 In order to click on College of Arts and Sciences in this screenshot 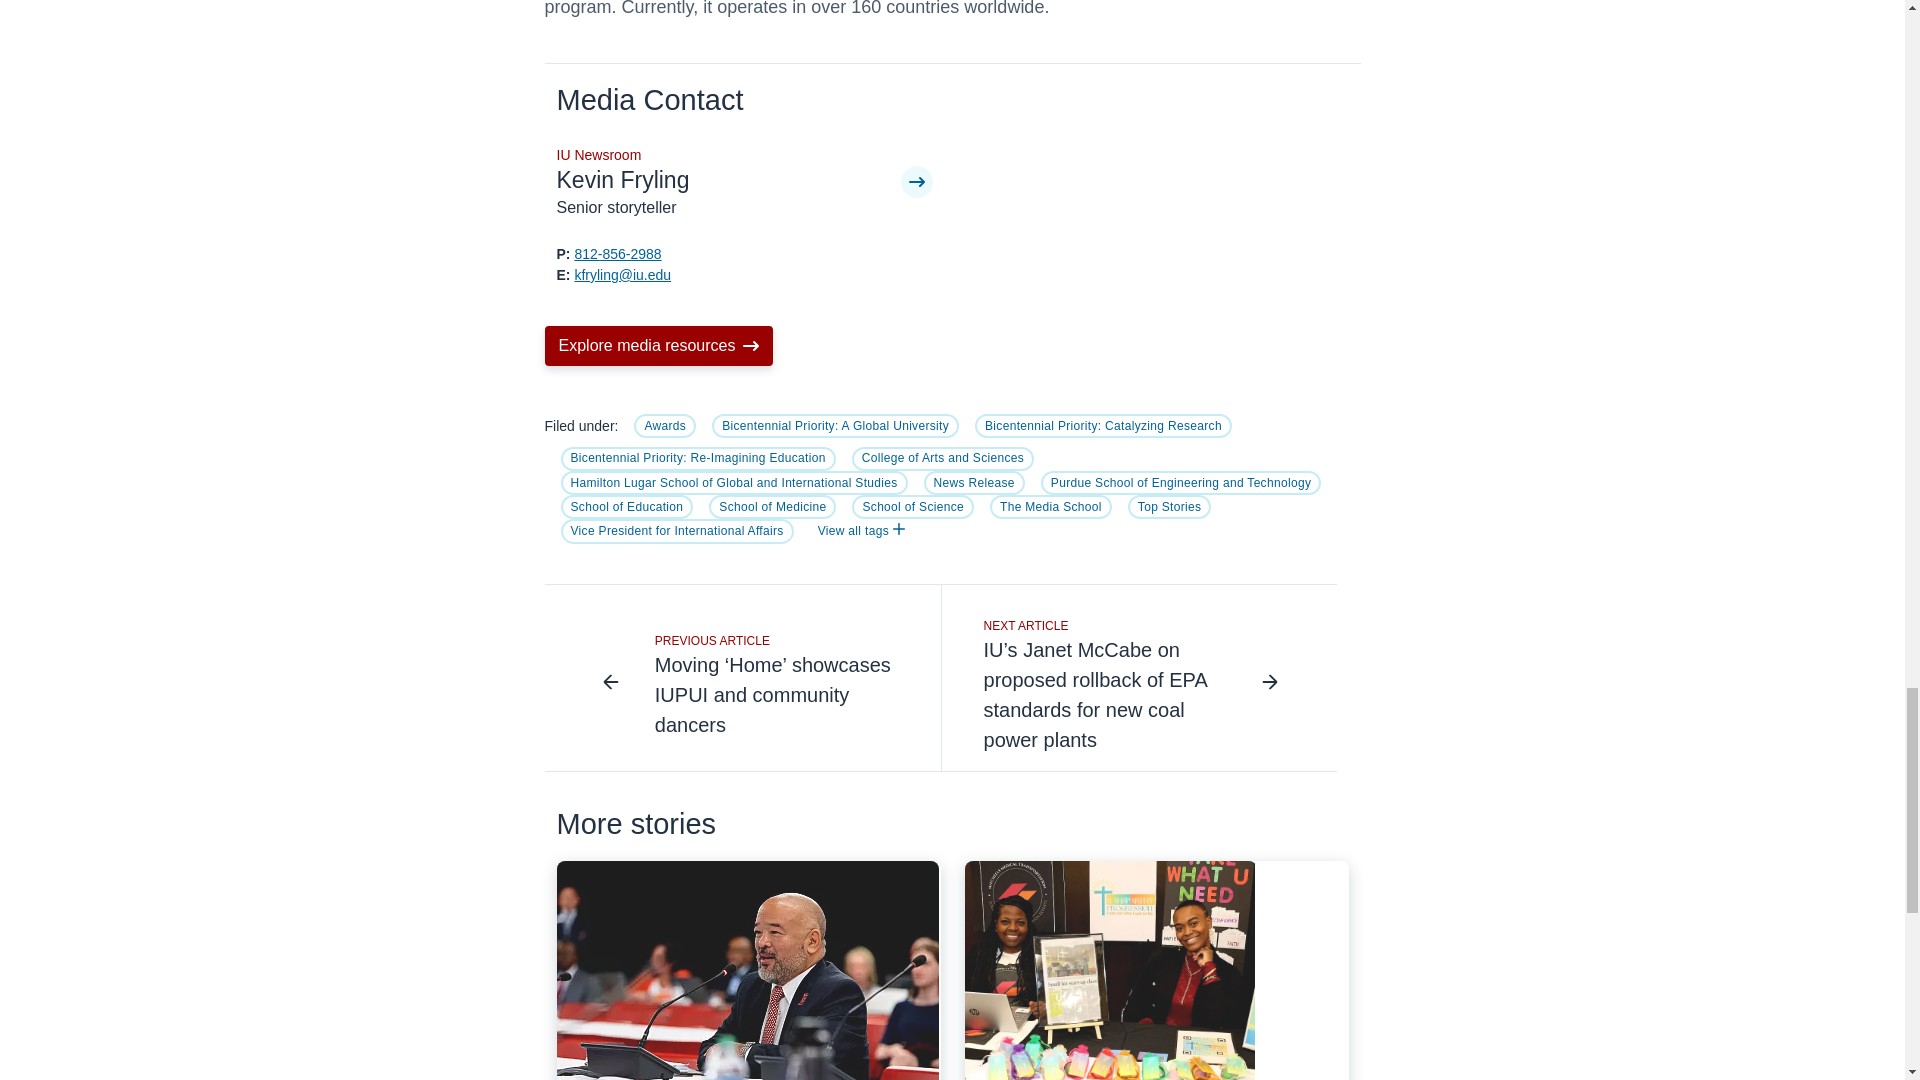, I will do `click(943, 458)`.